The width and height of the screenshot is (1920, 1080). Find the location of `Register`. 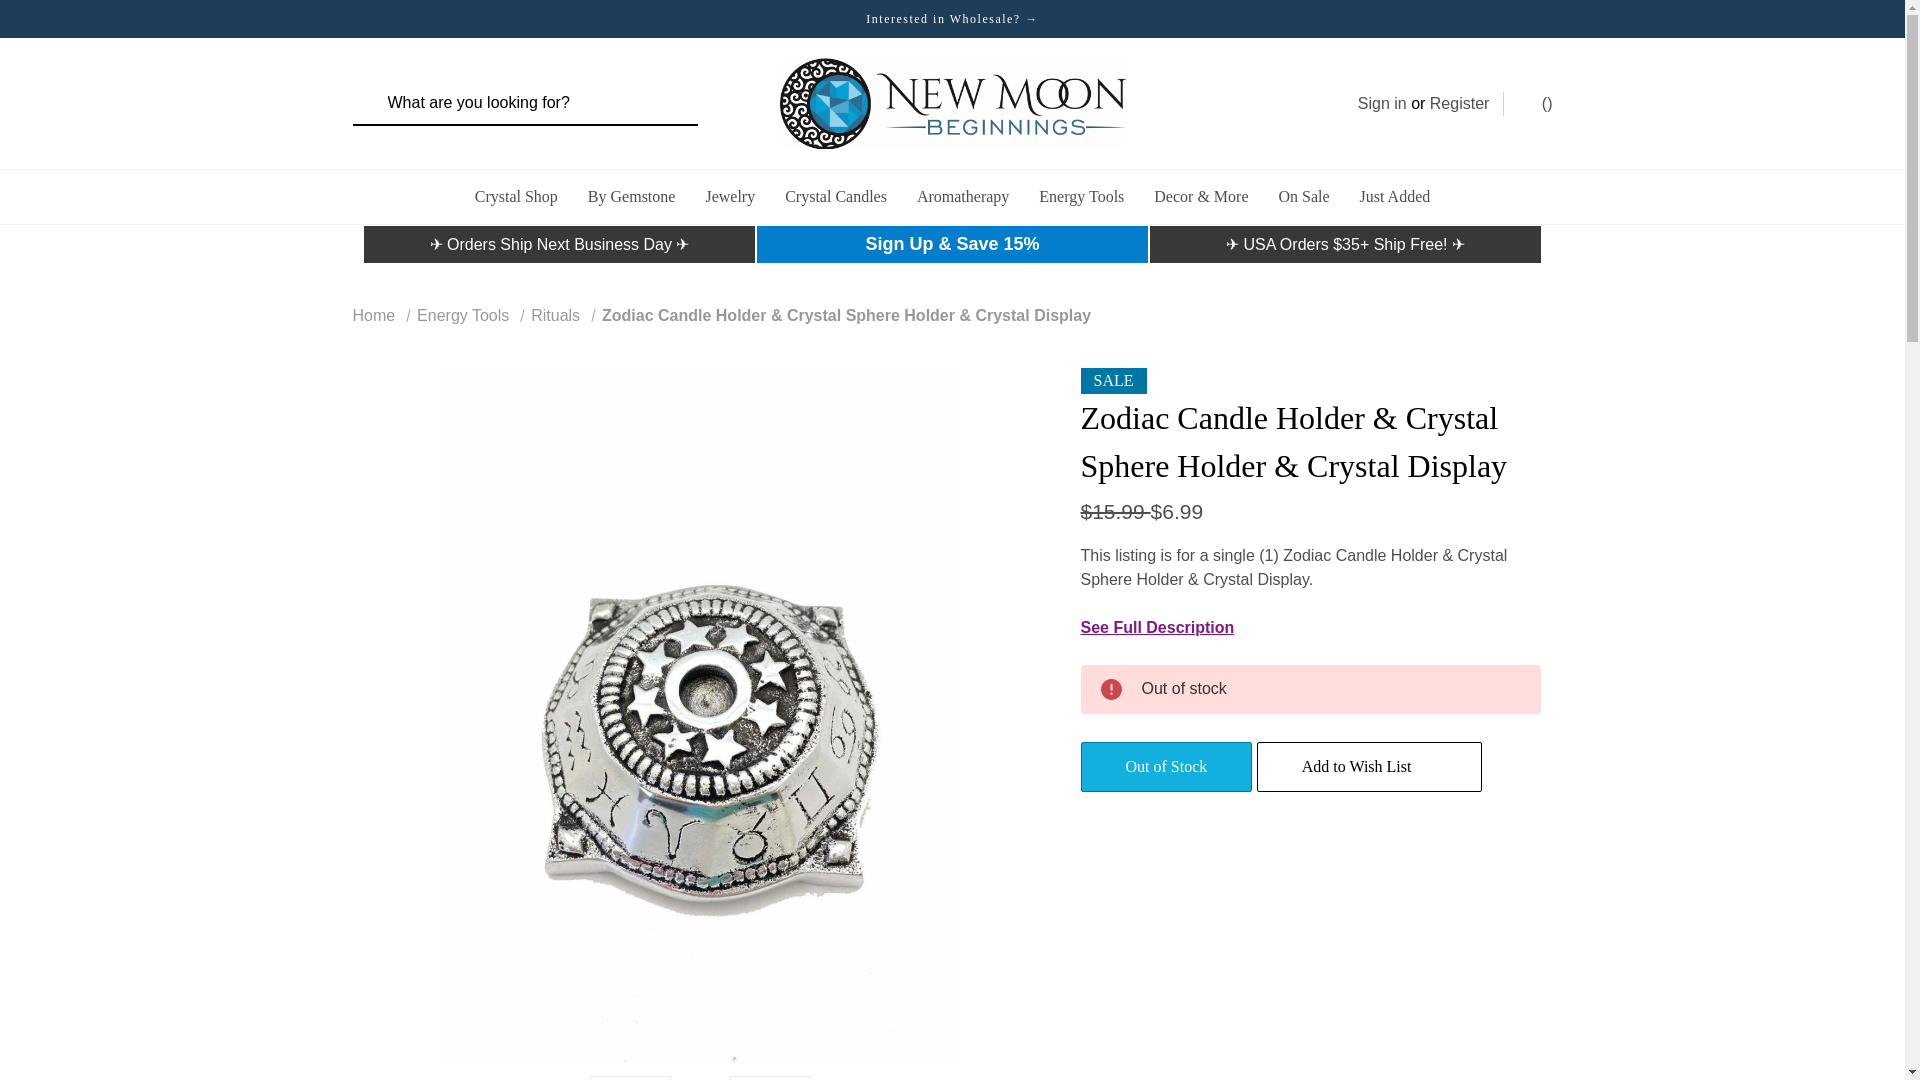

Register is located at coordinates (1460, 103).